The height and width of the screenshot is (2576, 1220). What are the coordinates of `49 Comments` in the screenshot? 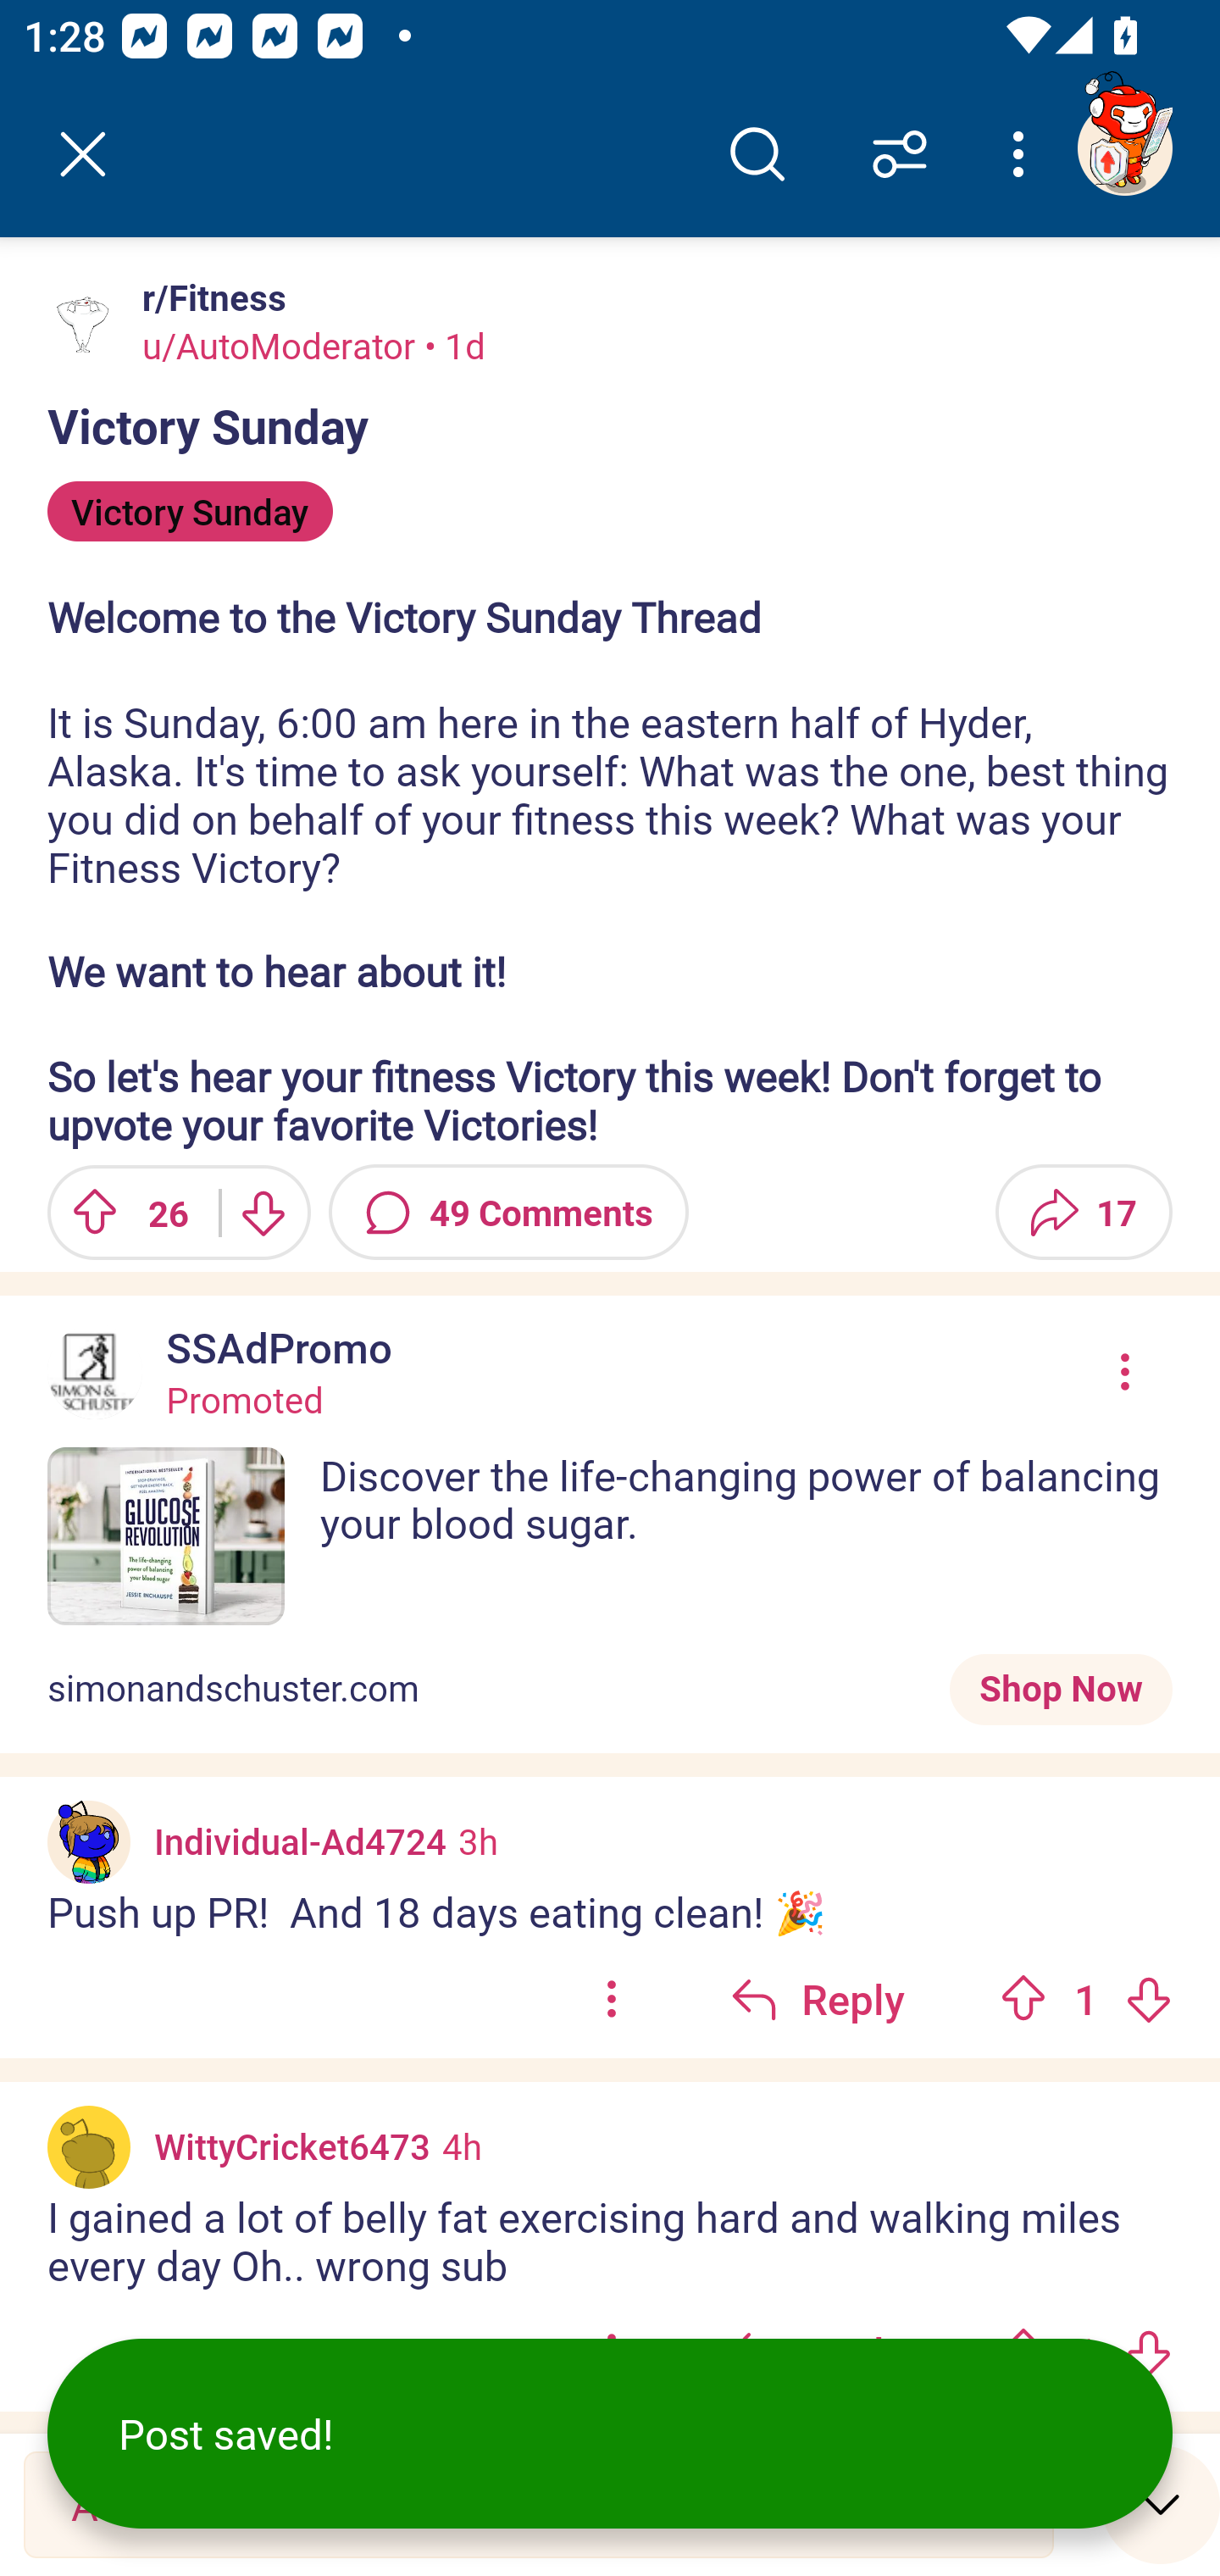 It's located at (508, 1212).